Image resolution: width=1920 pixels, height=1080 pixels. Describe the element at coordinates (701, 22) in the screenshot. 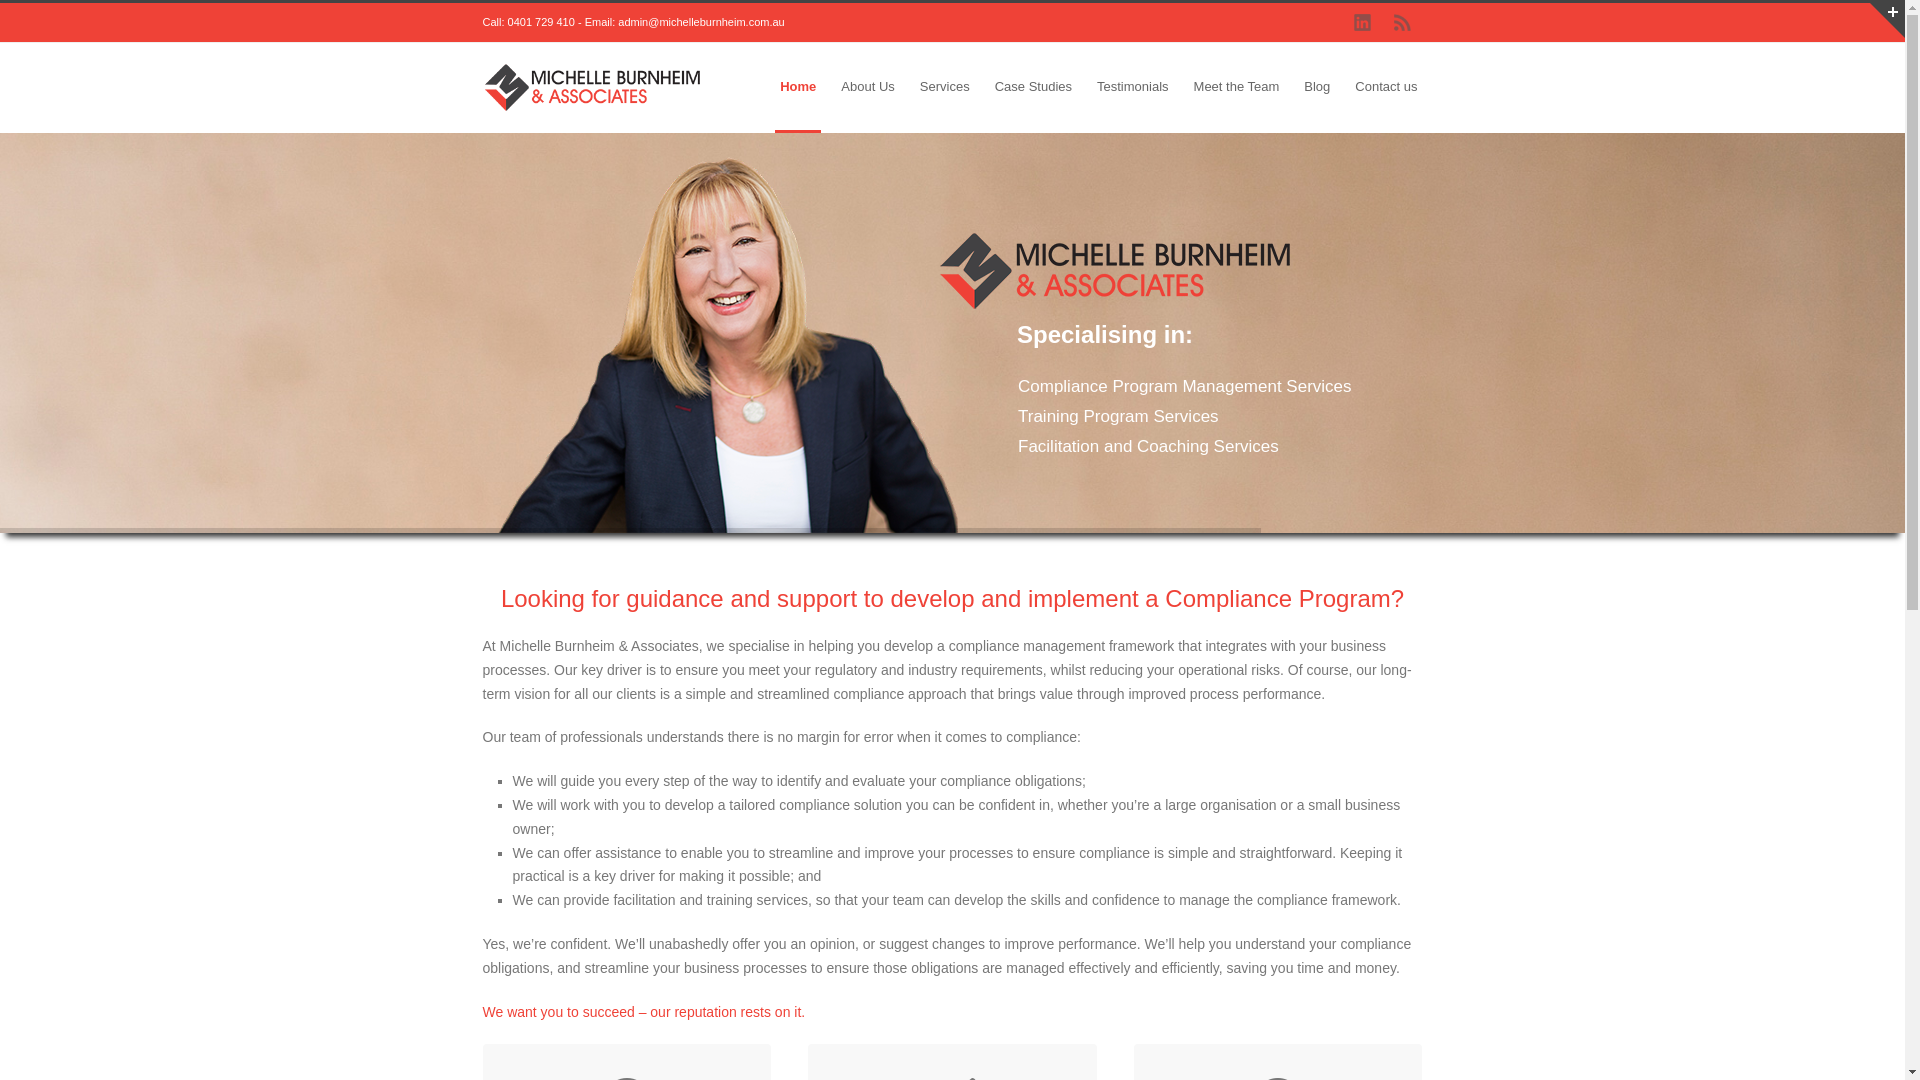

I see `admin@michelleburnheim.com.au` at that location.